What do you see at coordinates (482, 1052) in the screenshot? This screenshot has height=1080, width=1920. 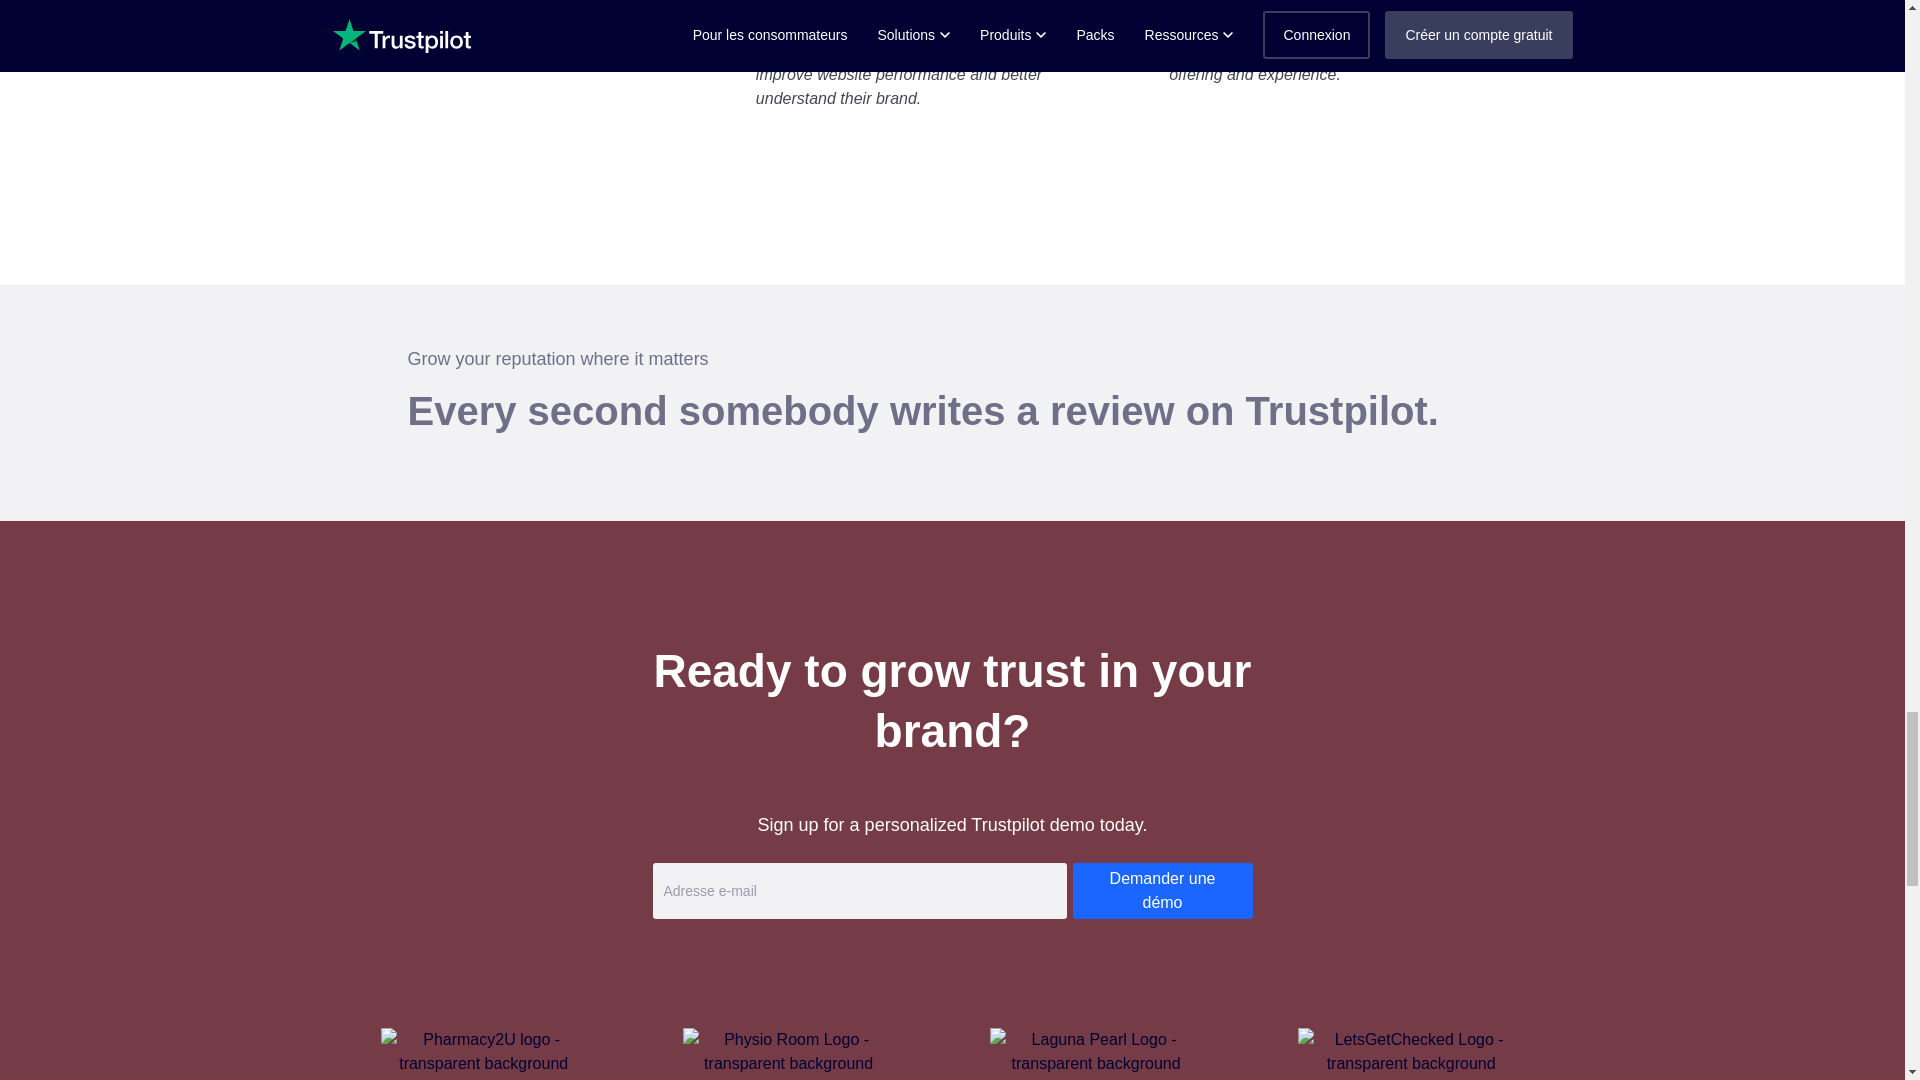 I see `Pharmacy2U logo with a transparent background` at bounding box center [482, 1052].